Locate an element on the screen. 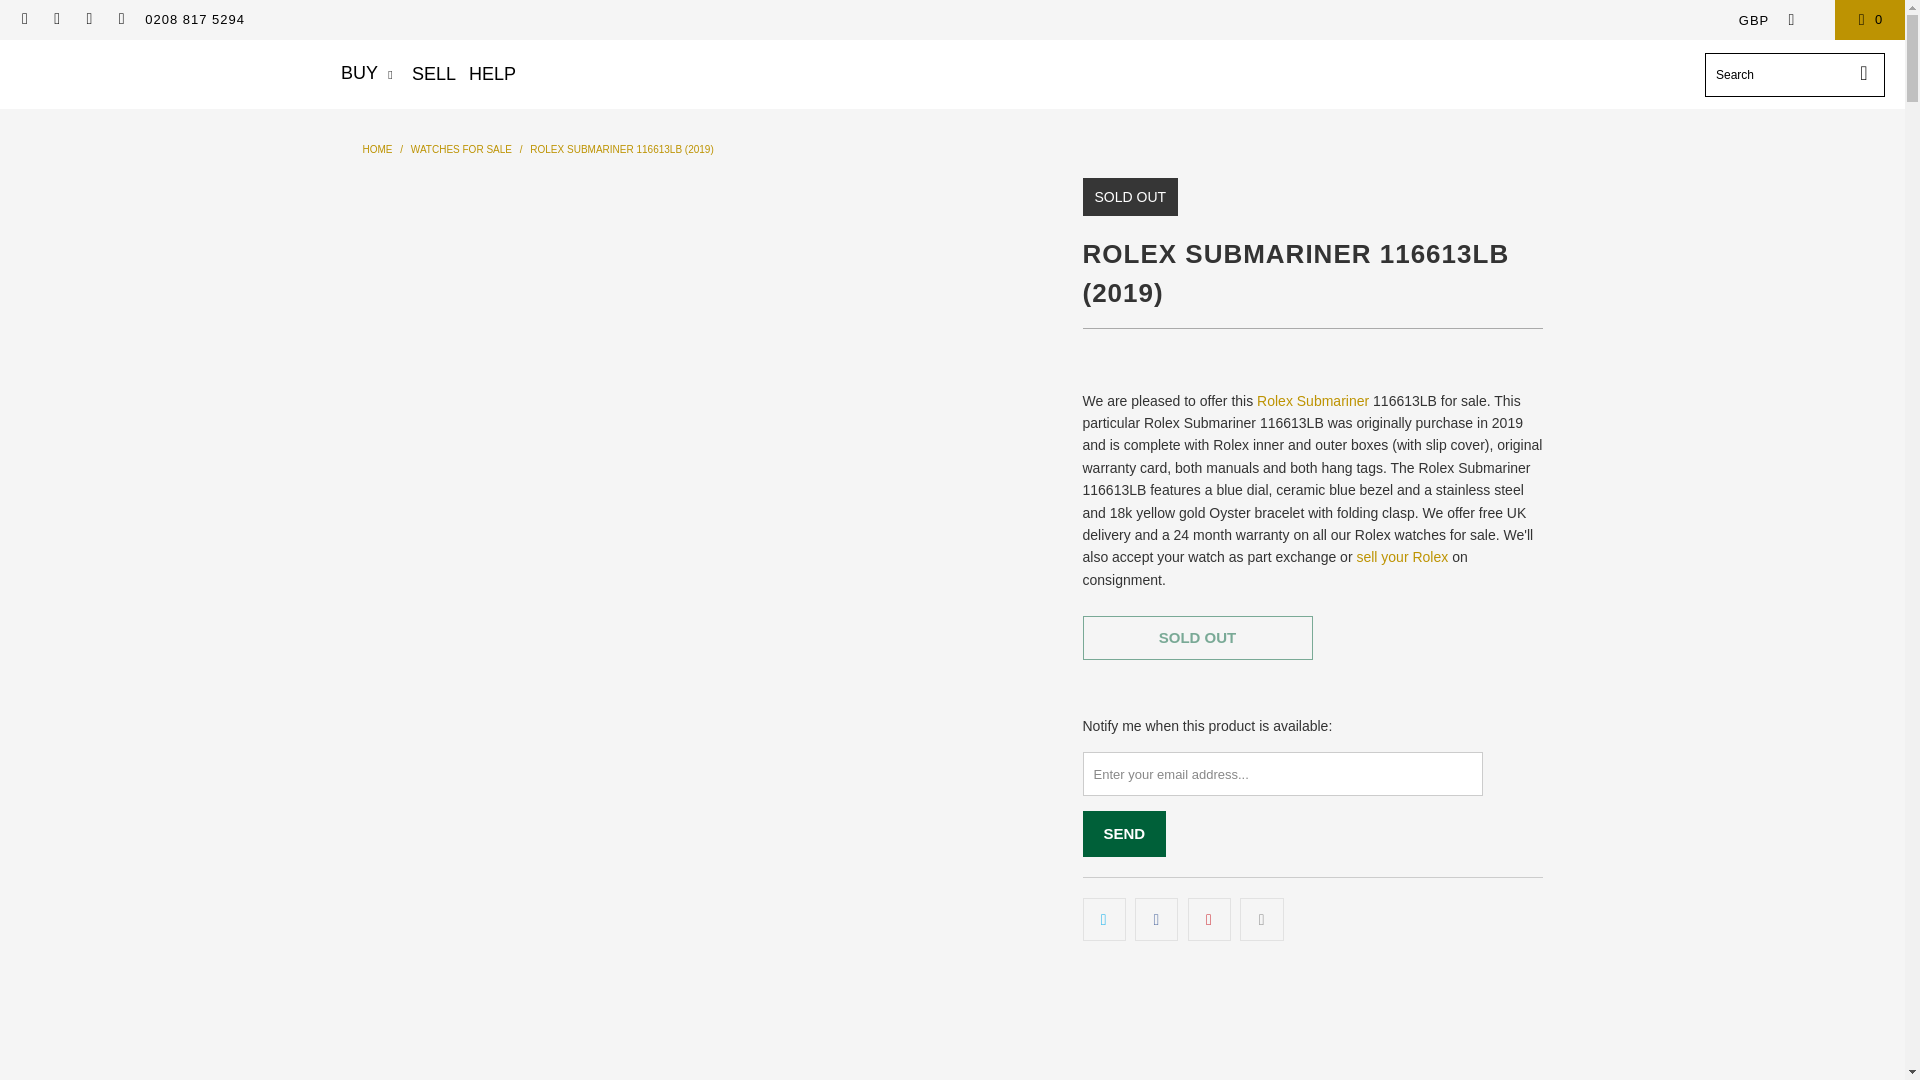 The height and width of the screenshot is (1080, 1920). Send is located at coordinates (1124, 834).